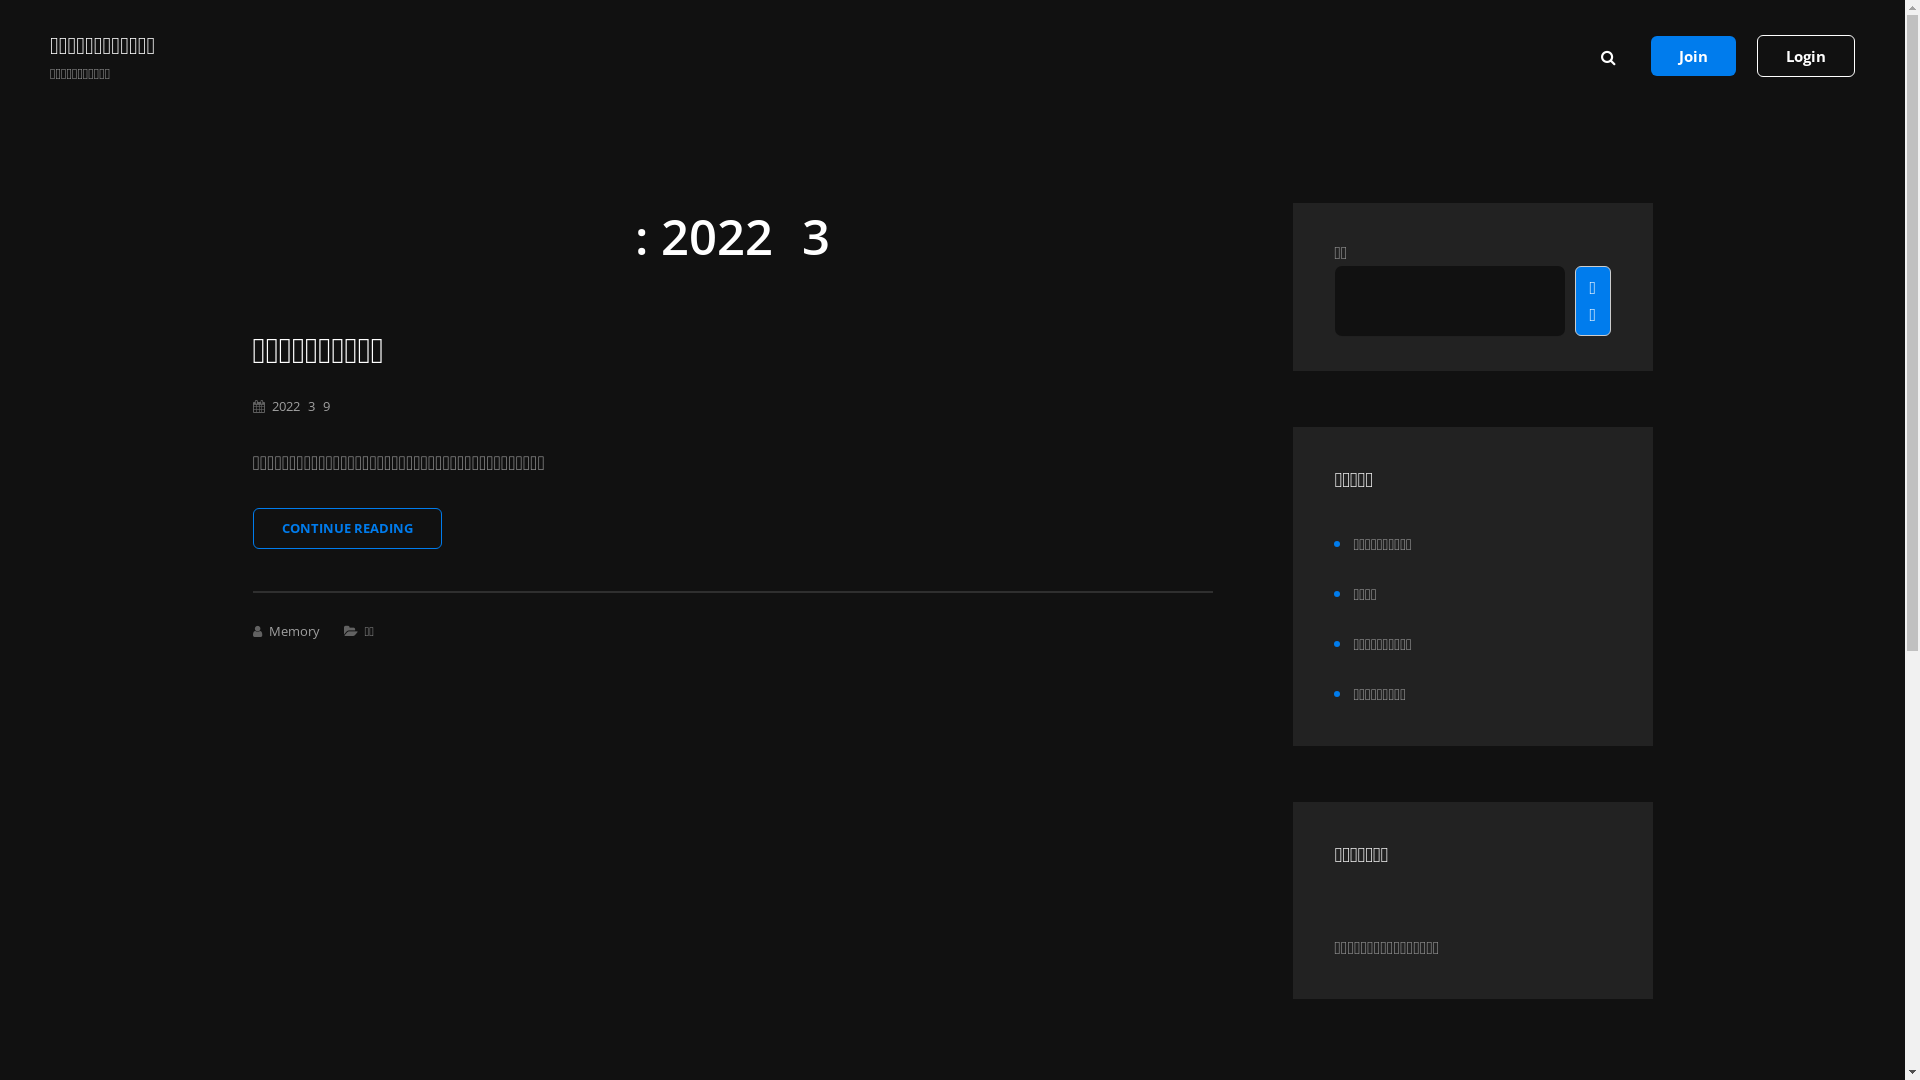 The image size is (1920, 1080). I want to click on Login, so click(1806, 56).